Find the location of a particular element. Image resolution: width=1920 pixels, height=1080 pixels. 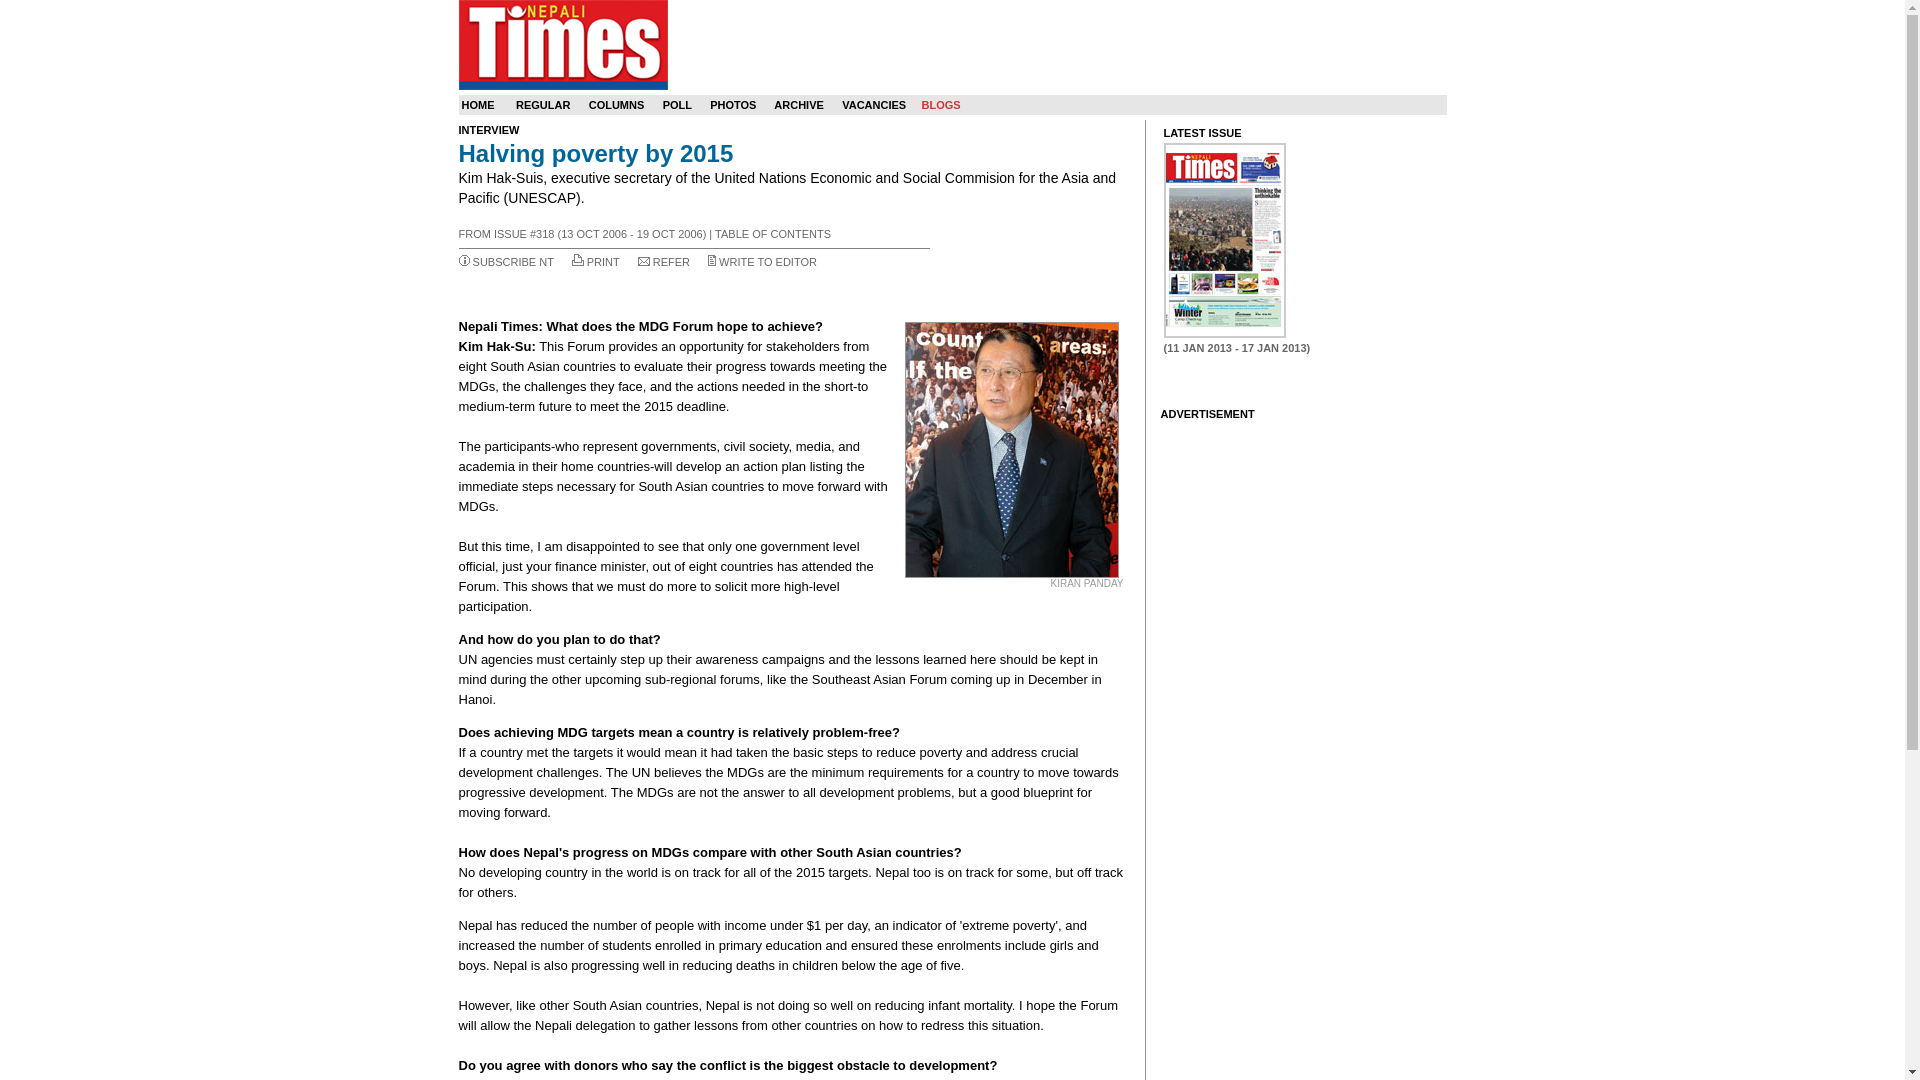

POLL is located at coordinates (676, 105).